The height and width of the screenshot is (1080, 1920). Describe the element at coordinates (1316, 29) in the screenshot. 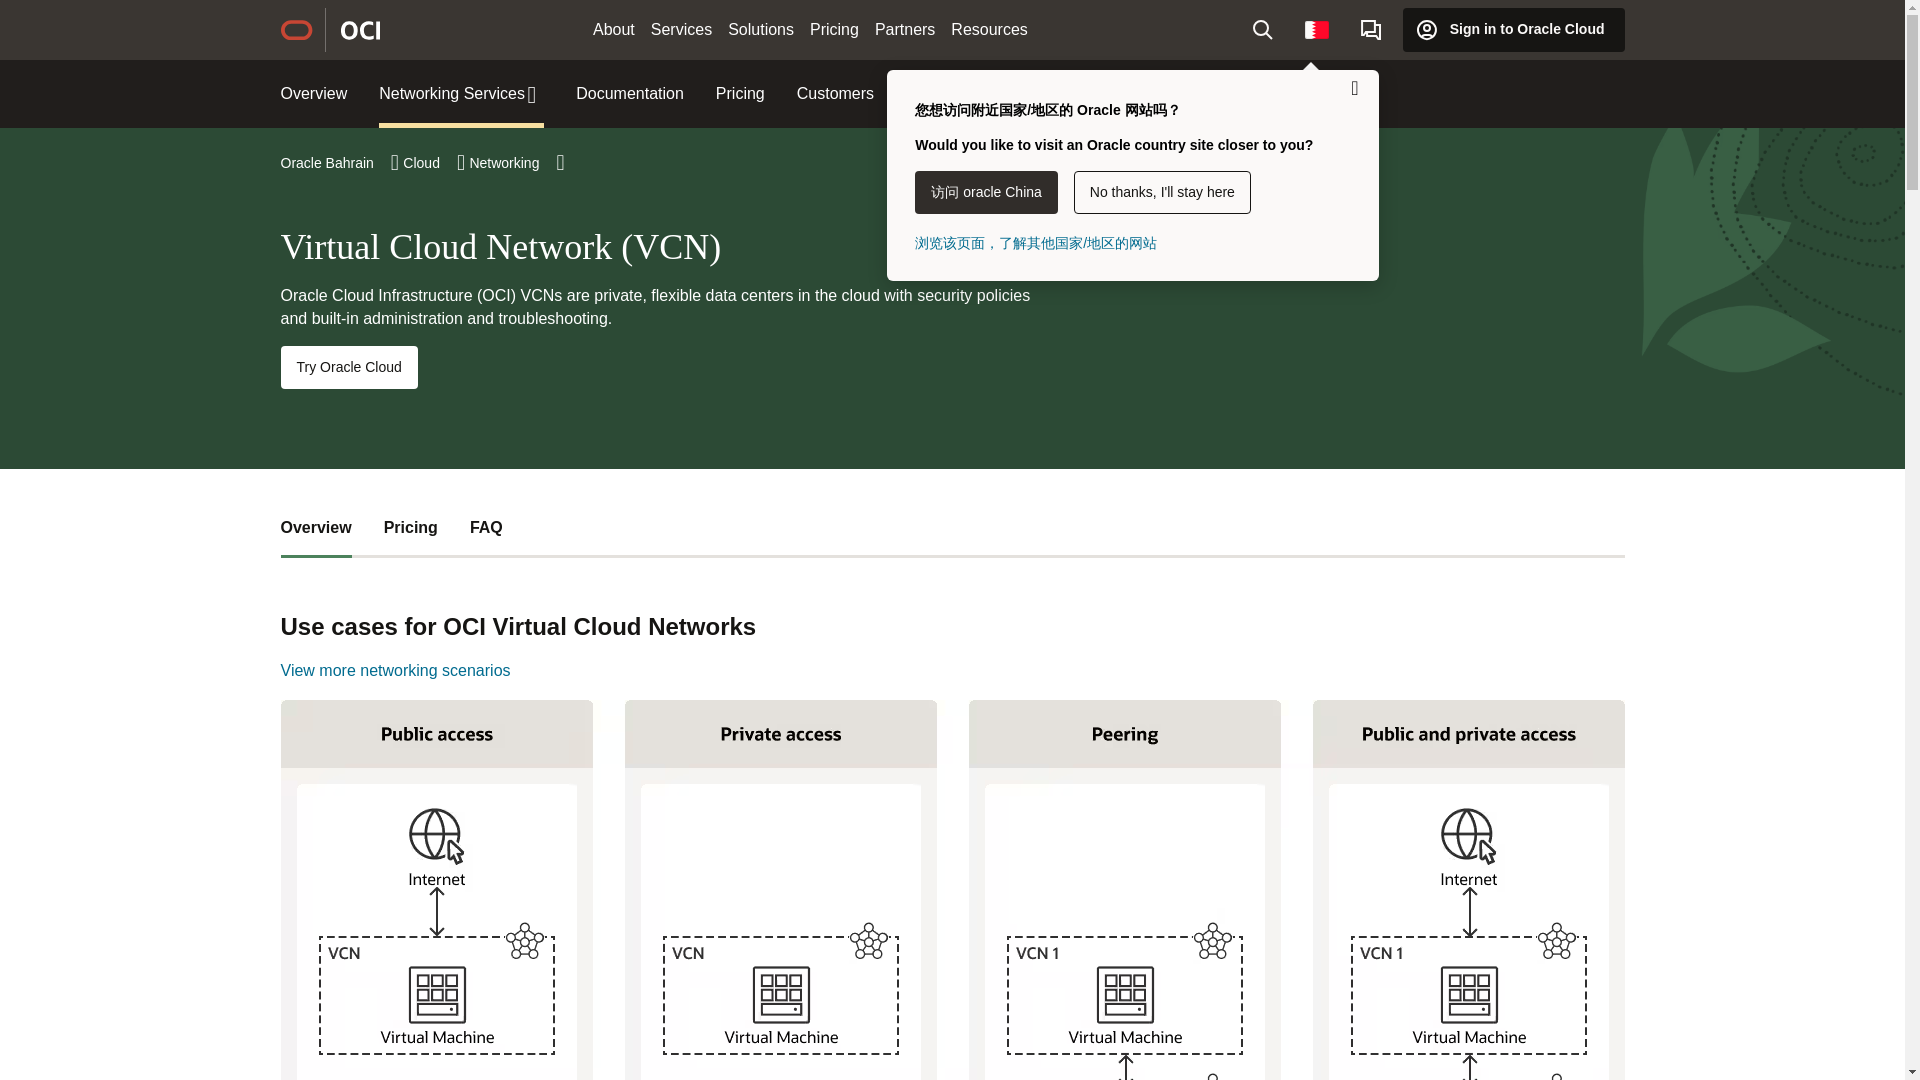

I see `Country` at that location.